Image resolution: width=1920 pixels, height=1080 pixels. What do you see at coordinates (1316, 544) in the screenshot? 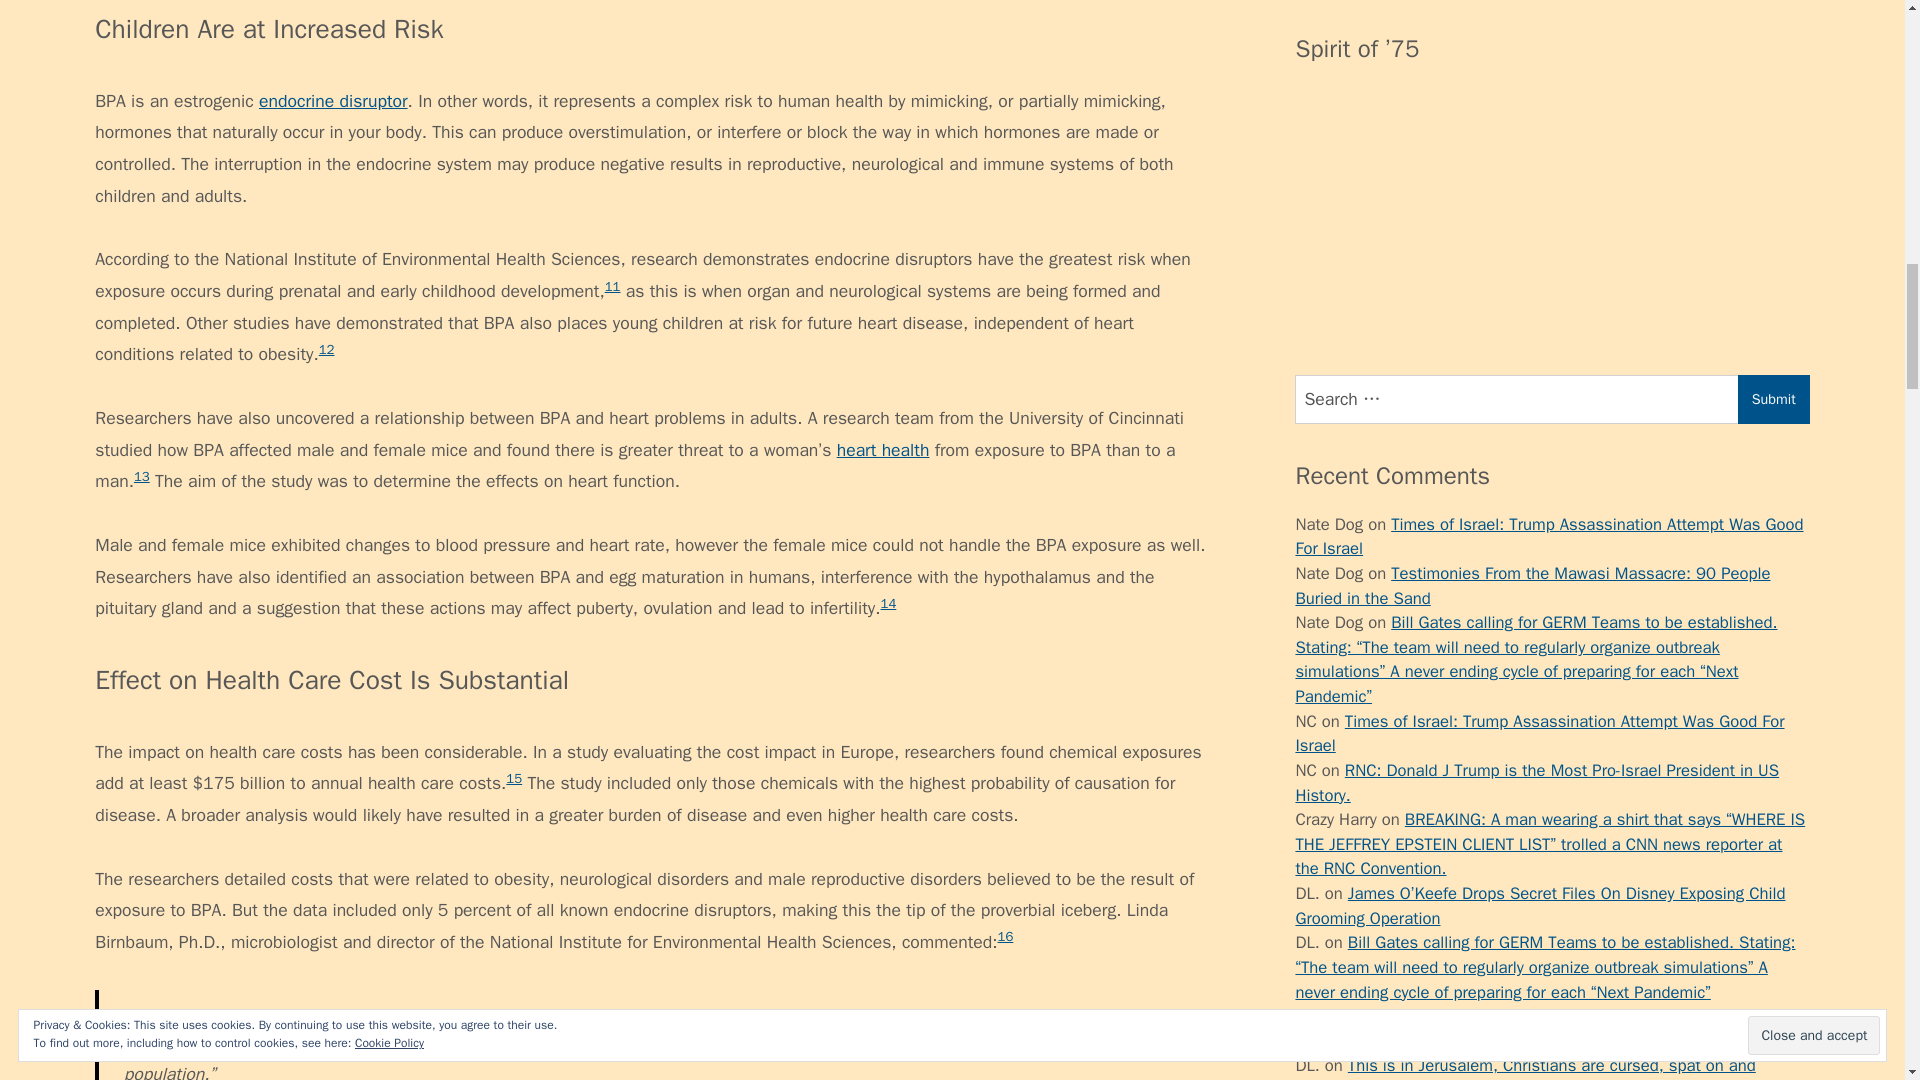
I see `porno` at bounding box center [1316, 544].